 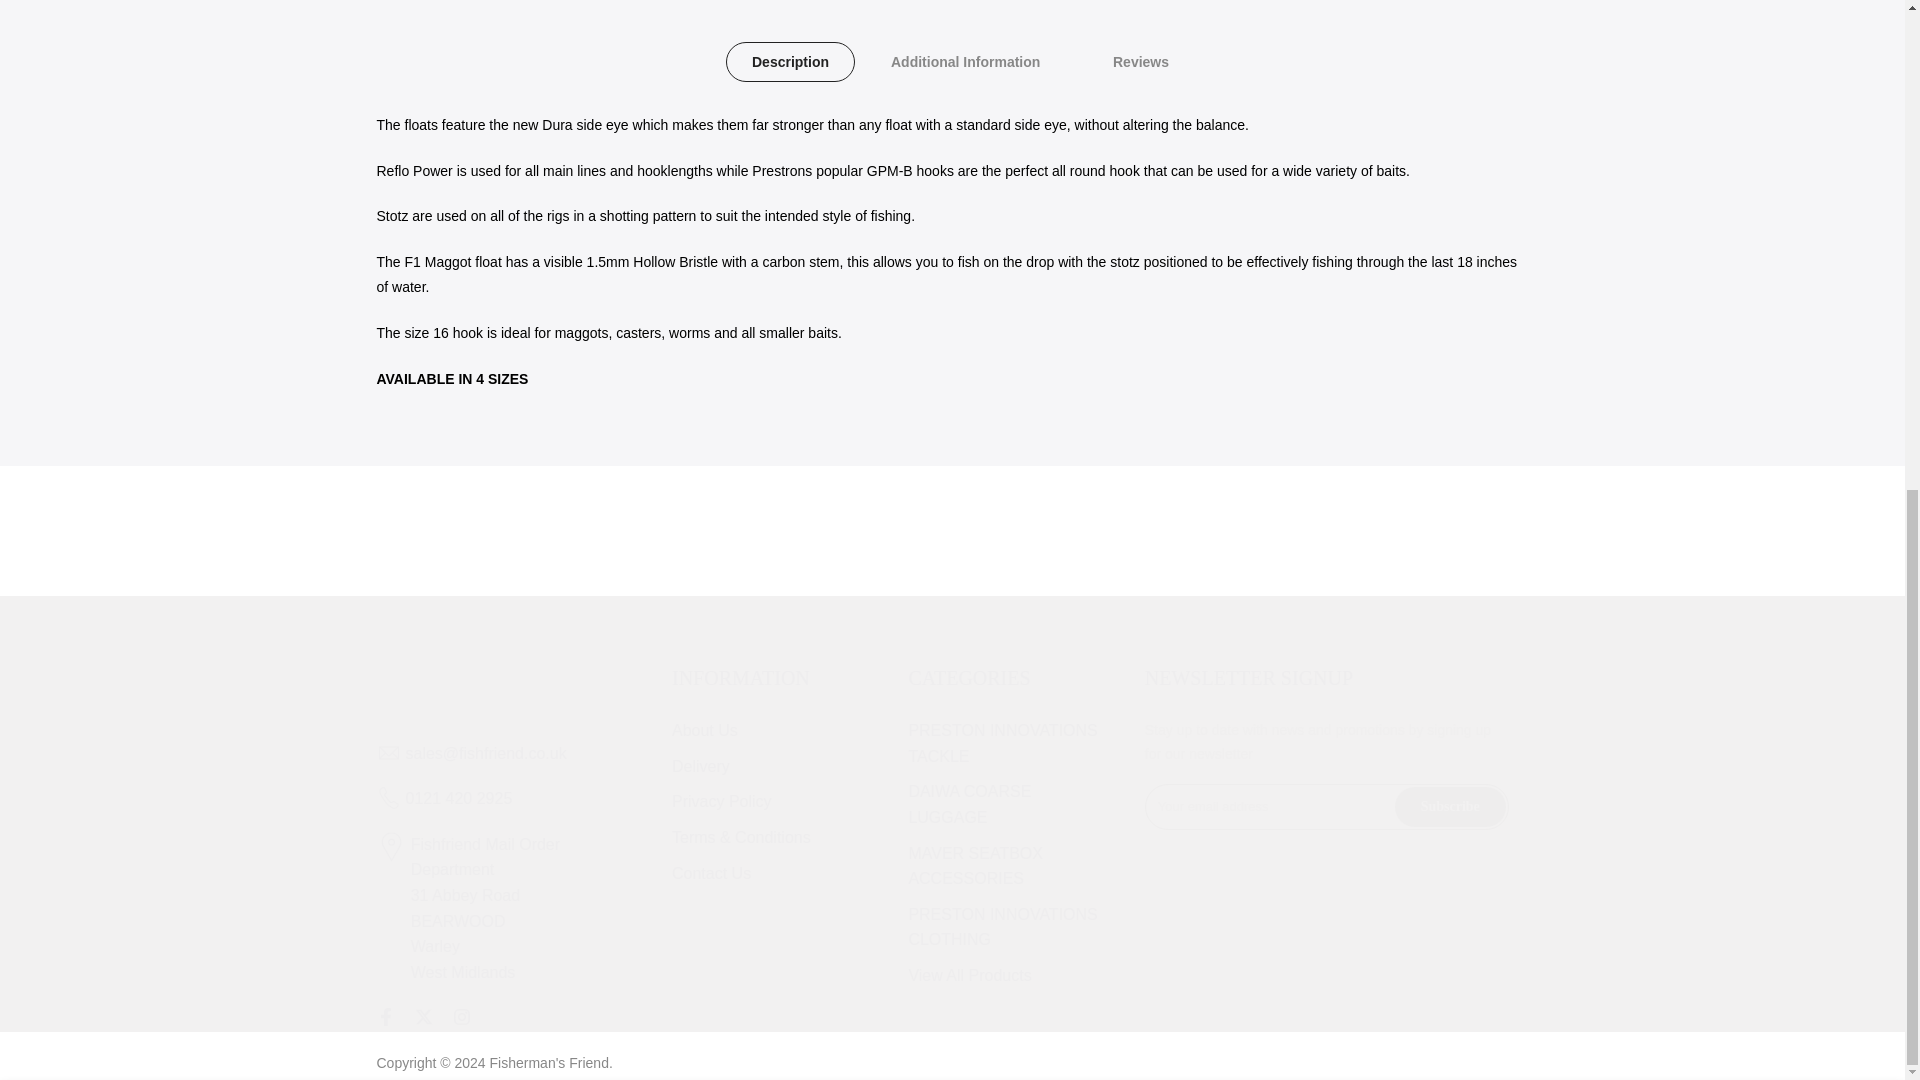 I want to click on 1, so click(x=1226, y=234).